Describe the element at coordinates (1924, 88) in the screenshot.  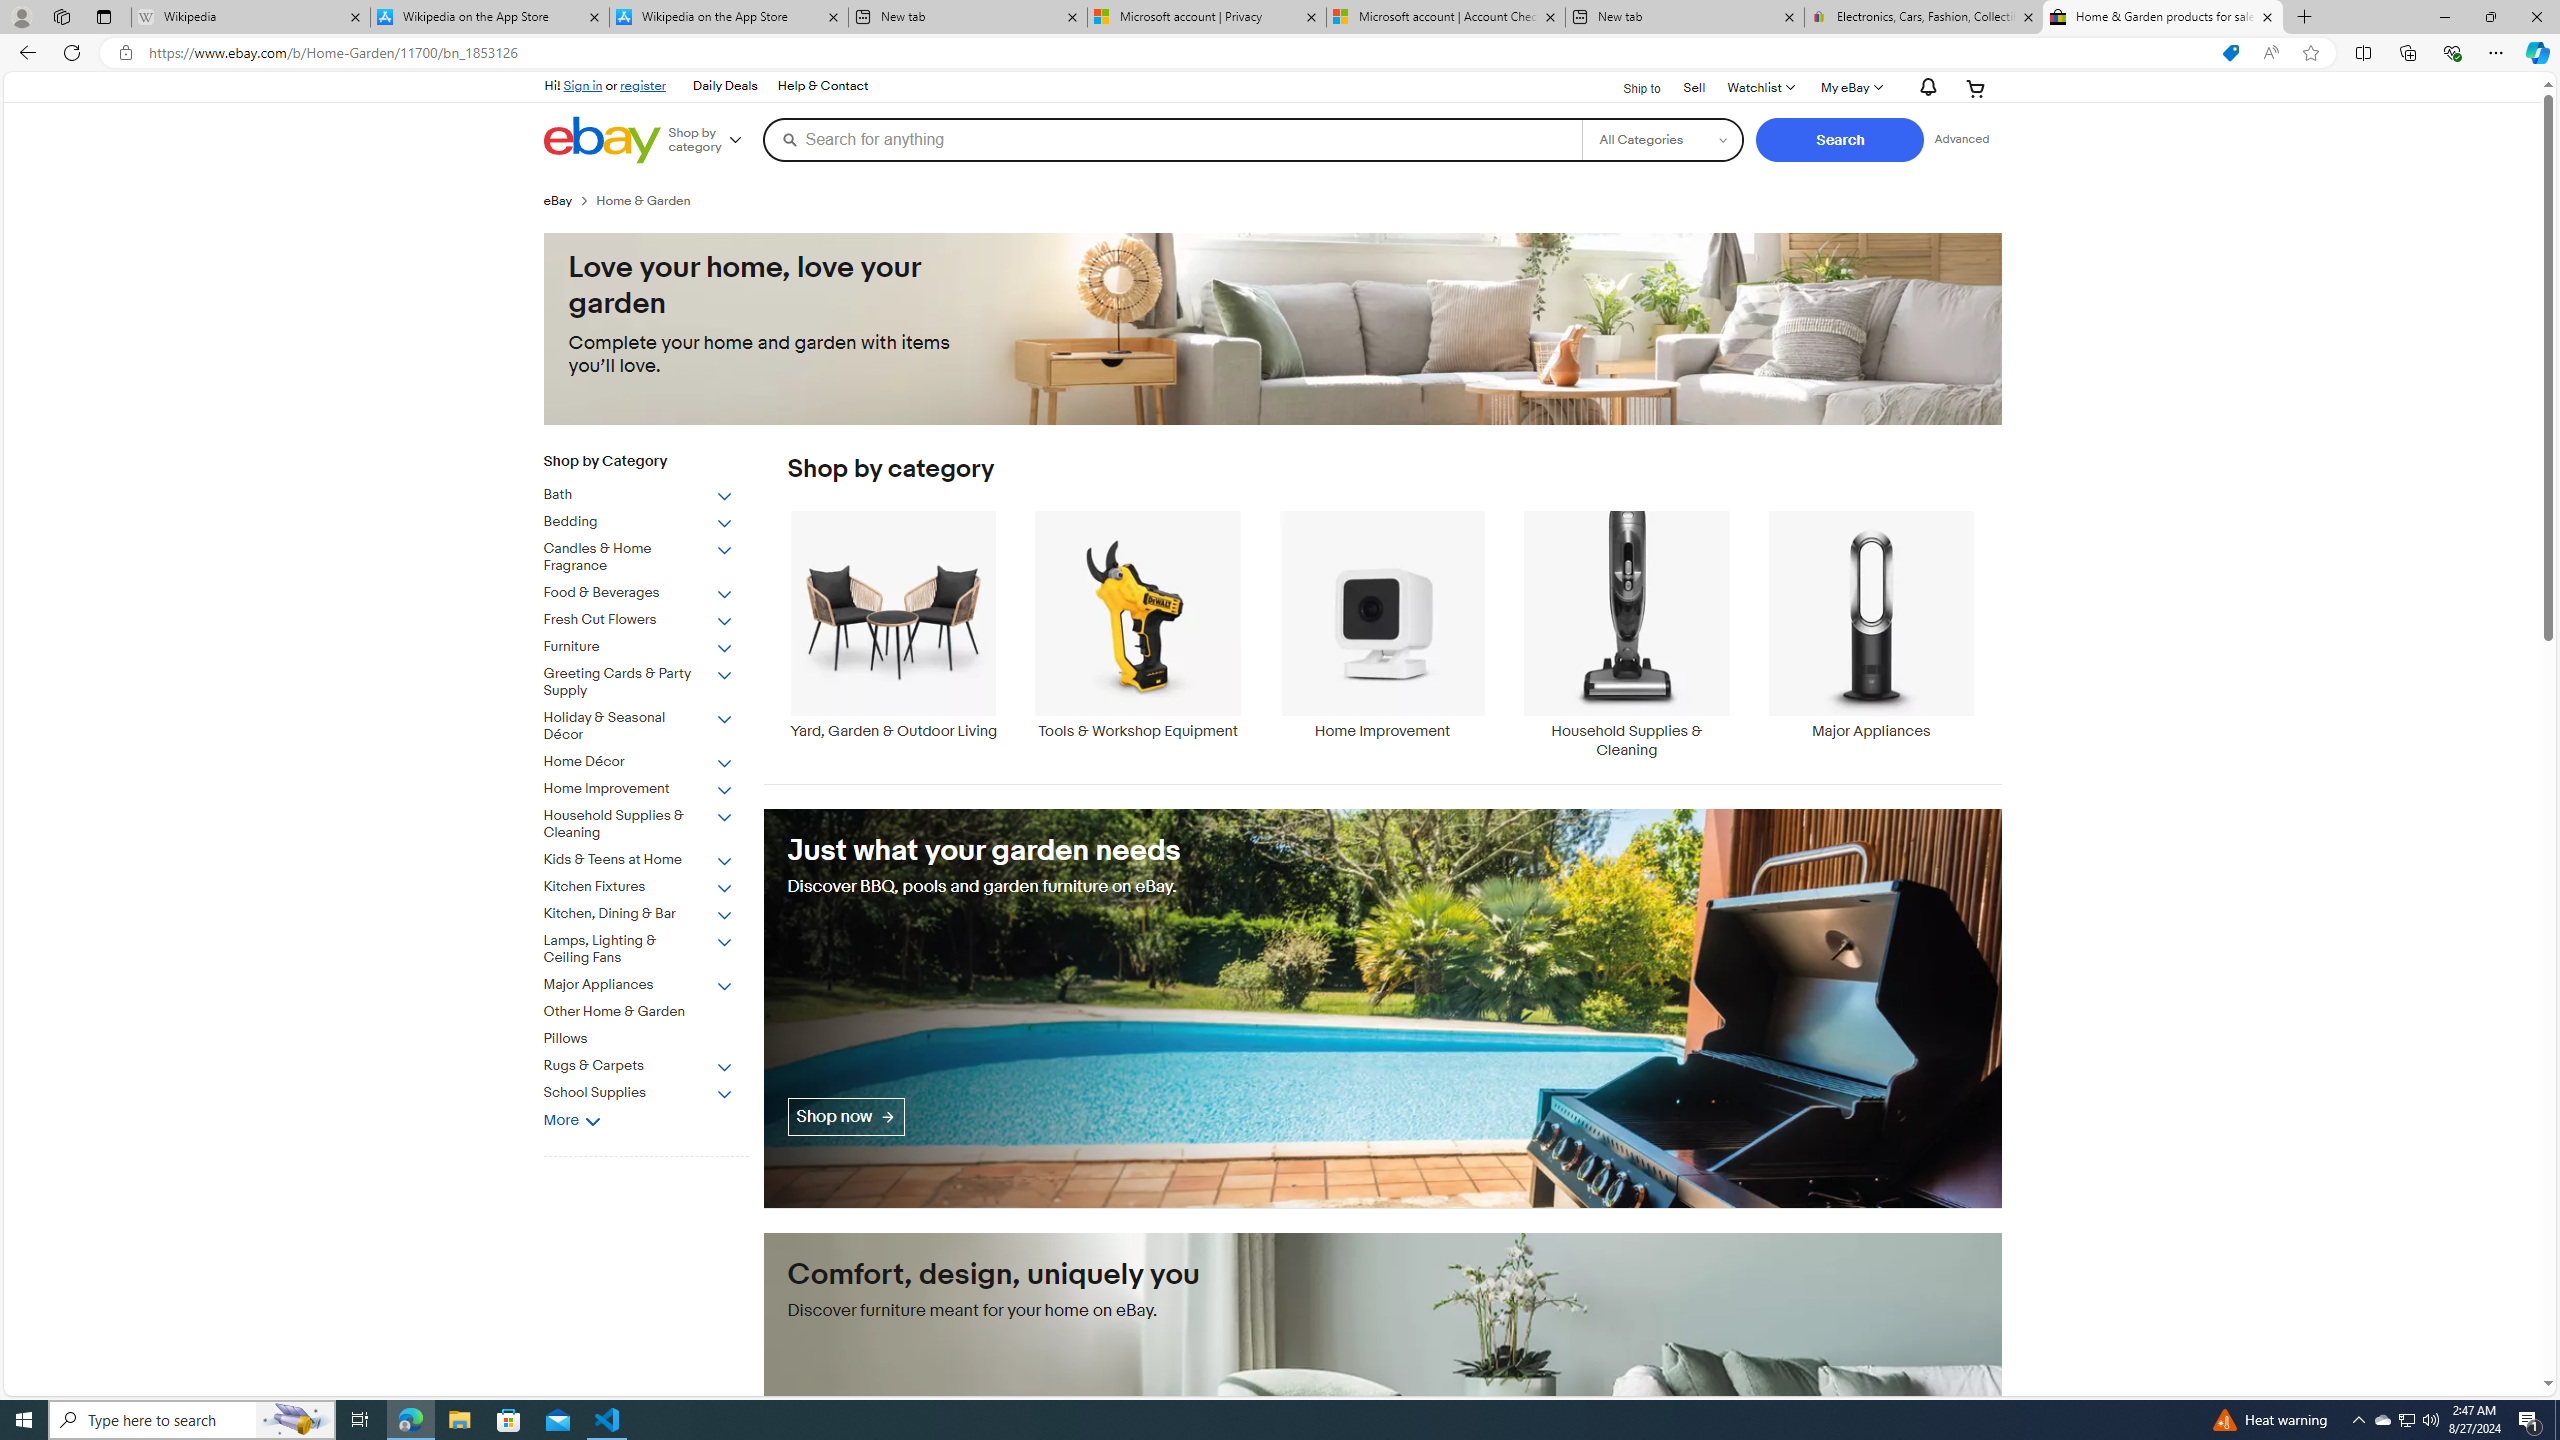
I see `AutomationID: gh-eb-Alerts` at that location.